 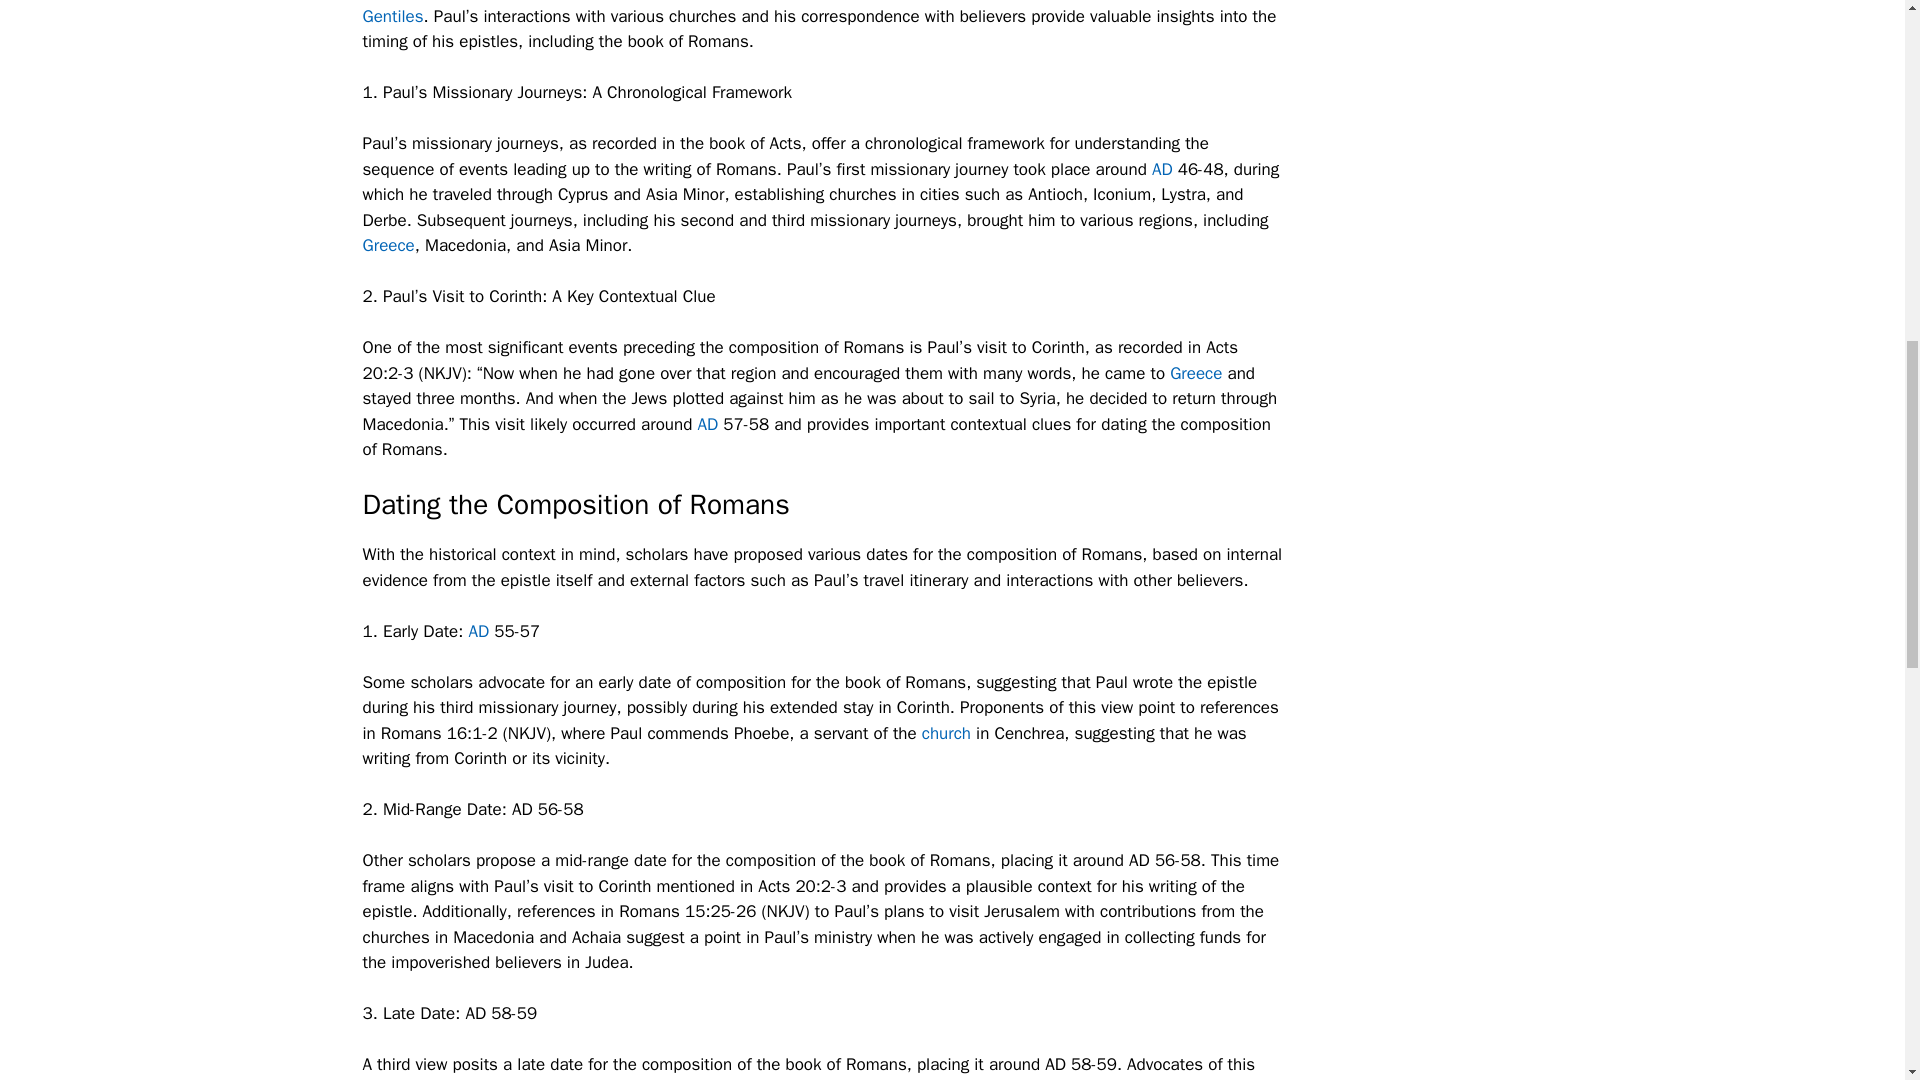 What do you see at coordinates (1195, 373) in the screenshot?
I see `Greece` at bounding box center [1195, 373].